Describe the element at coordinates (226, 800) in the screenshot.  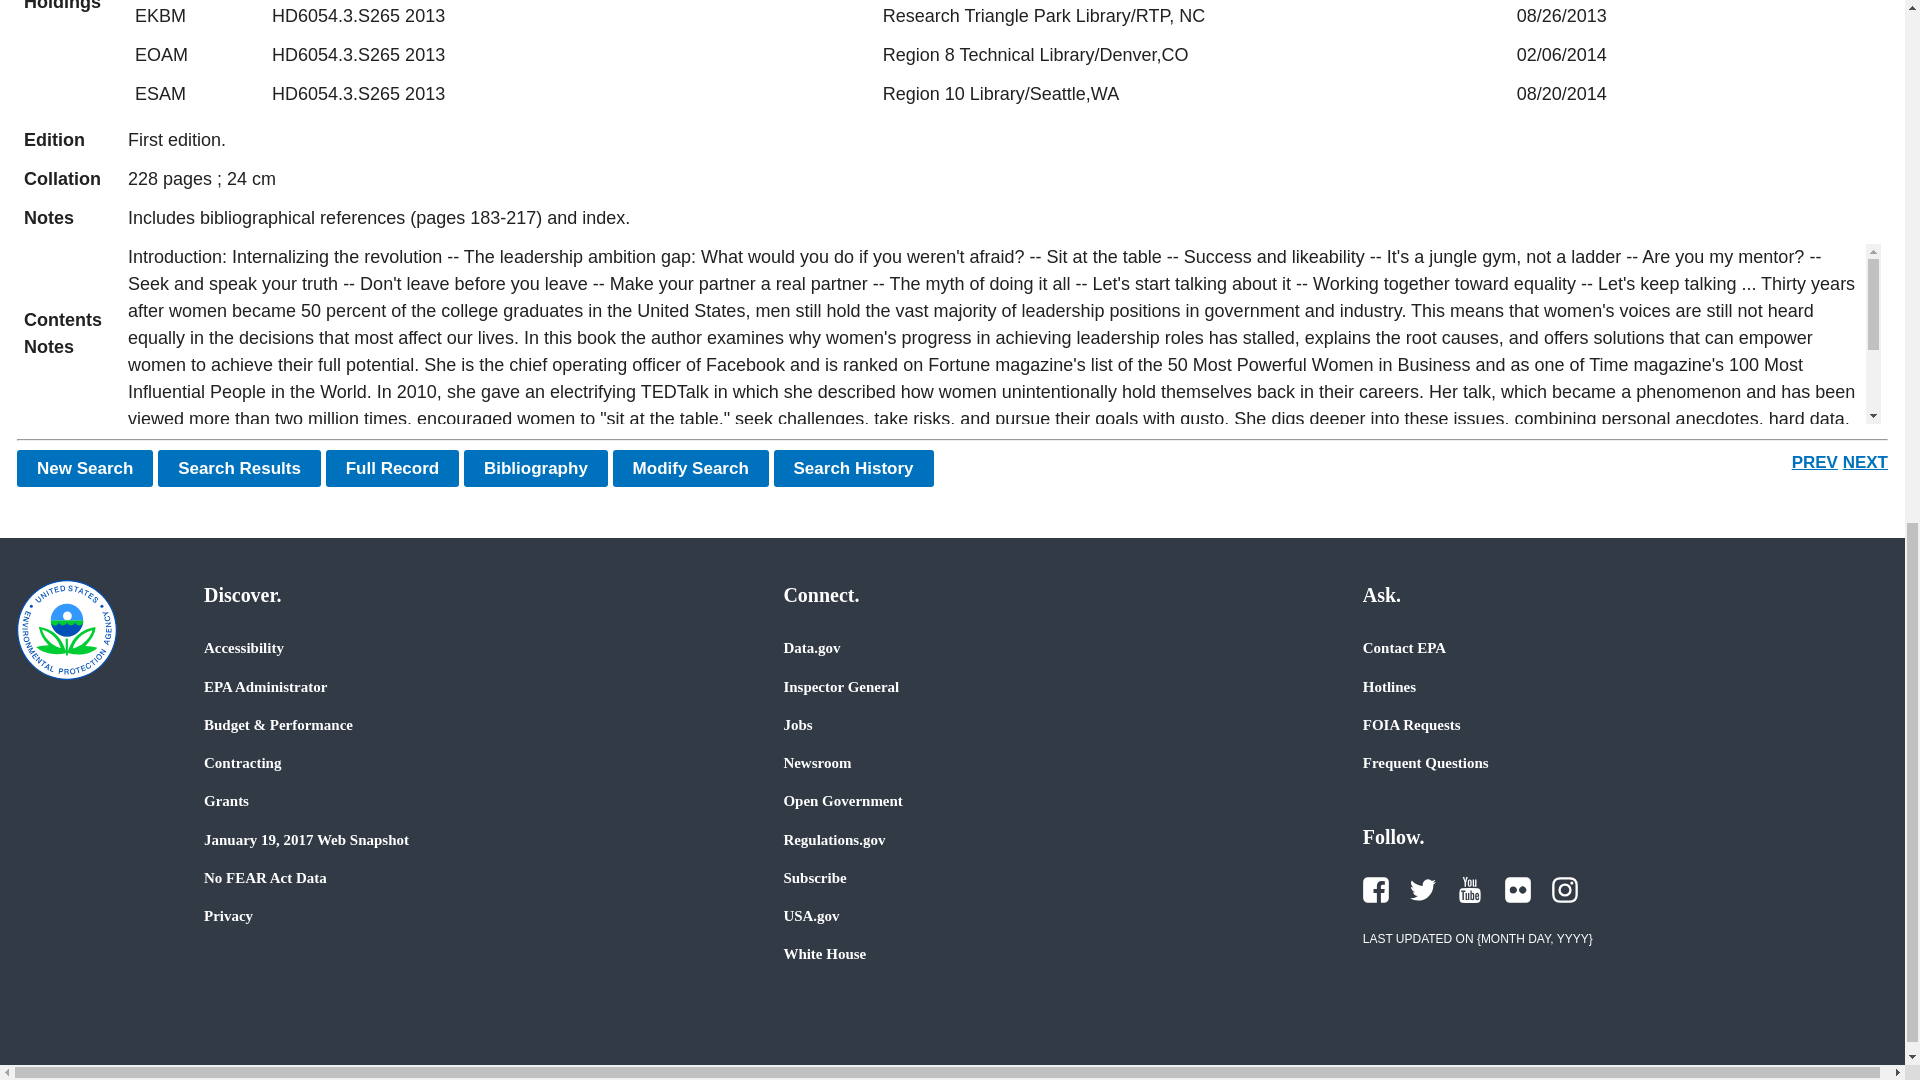
I see `Grants` at that location.